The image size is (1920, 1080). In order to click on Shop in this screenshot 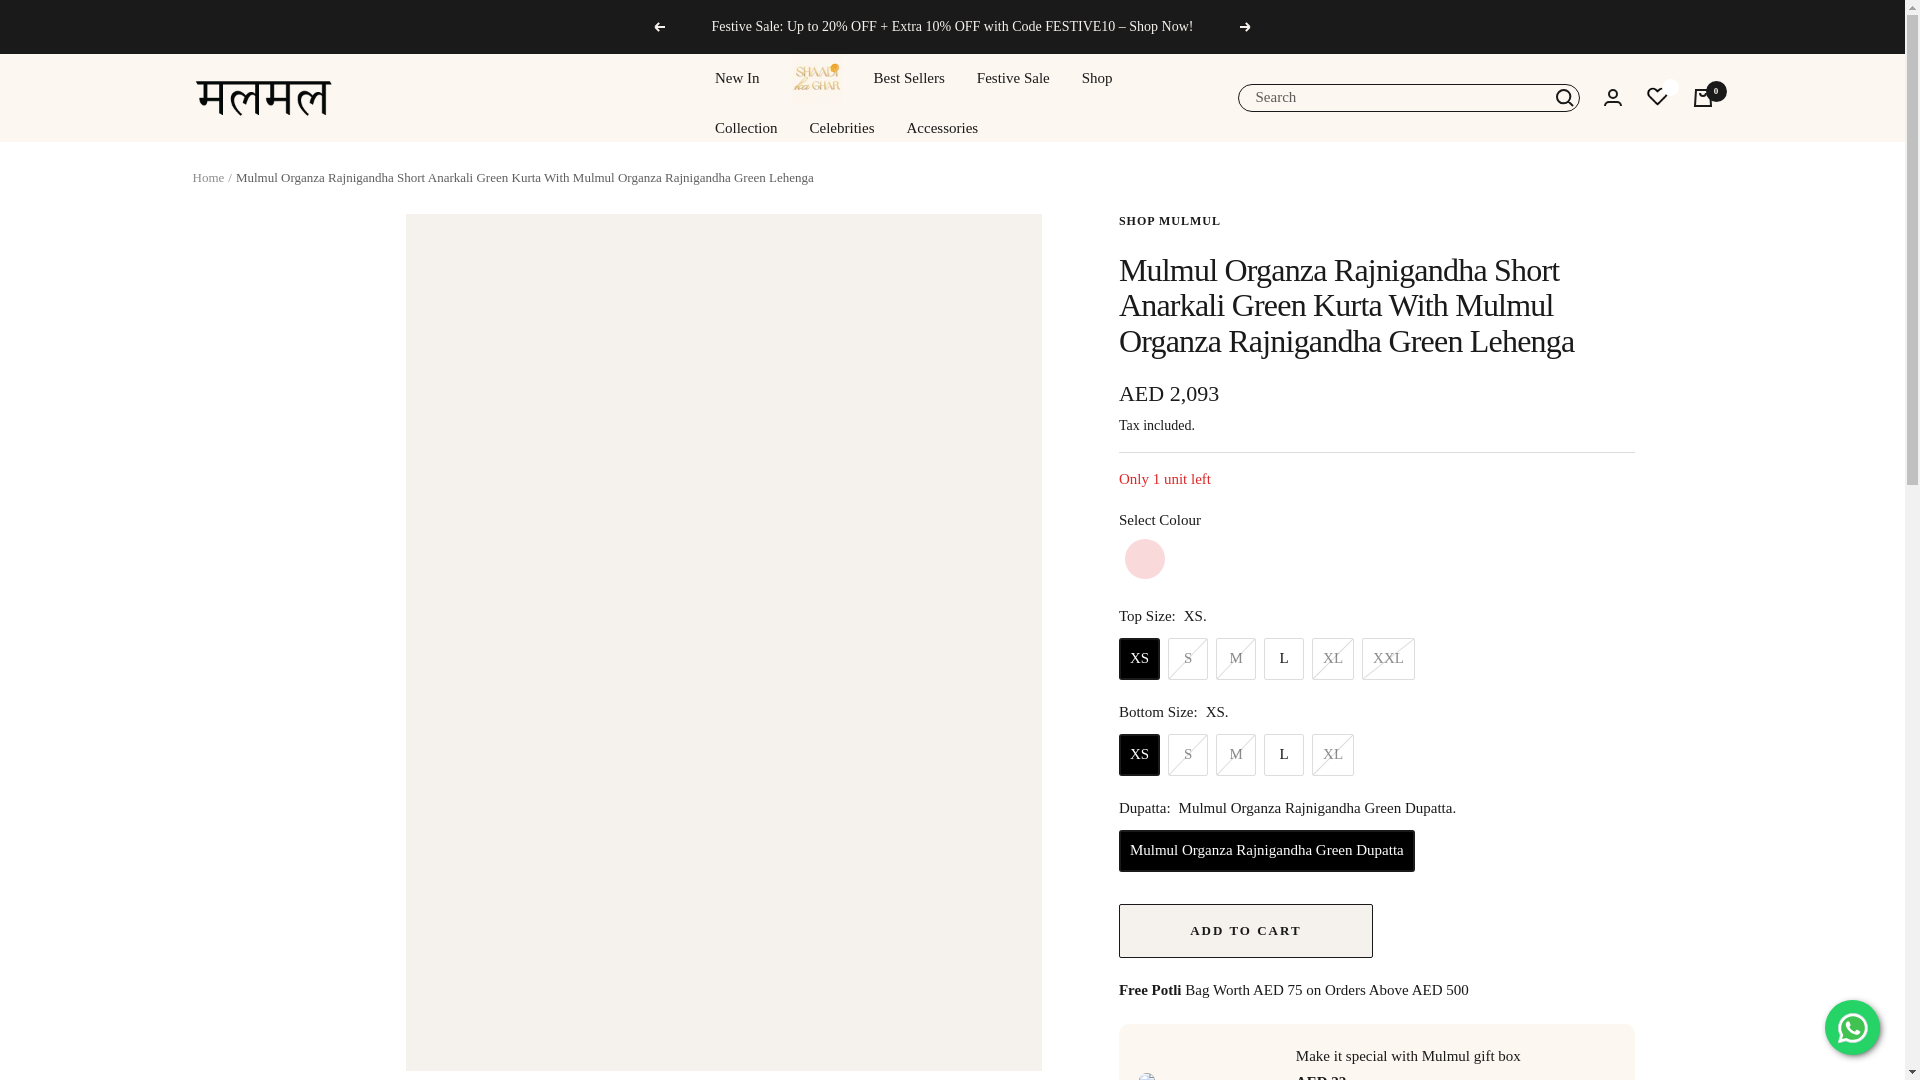, I will do `click(1098, 78)`.